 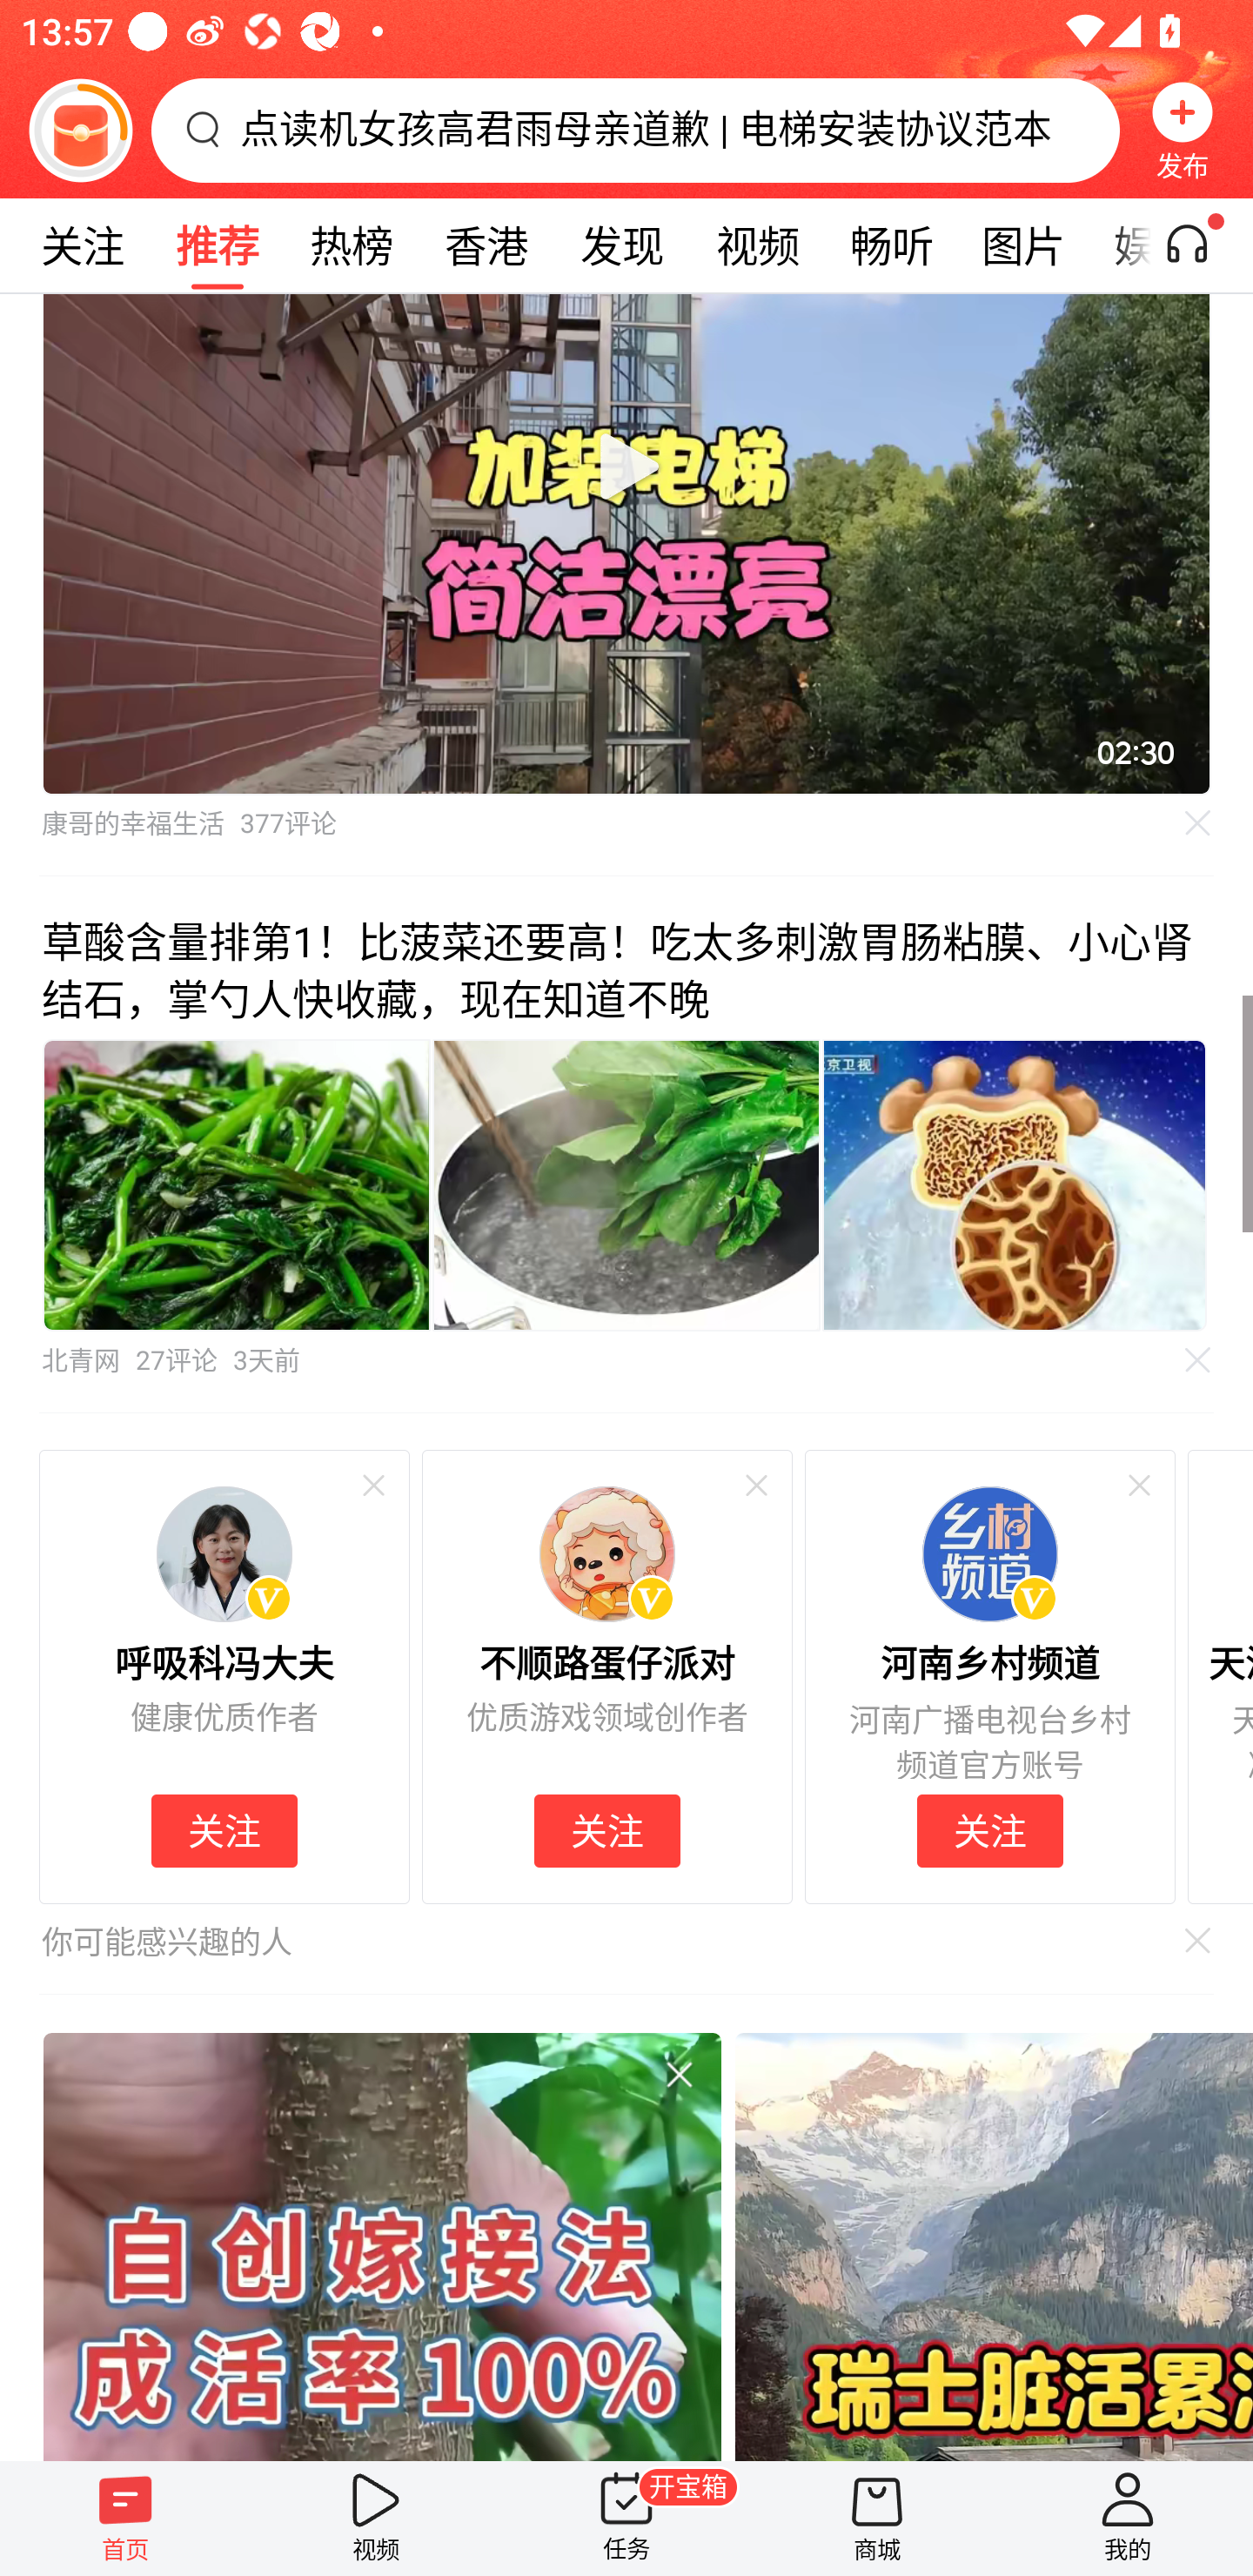 What do you see at coordinates (607, 1676) in the screenshot?
I see `不顺路蛋仔派对头像 不顺路蛋仔派对 优质游戏领域创作者 关注 关注 不感兴趣` at bounding box center [607, 1676].